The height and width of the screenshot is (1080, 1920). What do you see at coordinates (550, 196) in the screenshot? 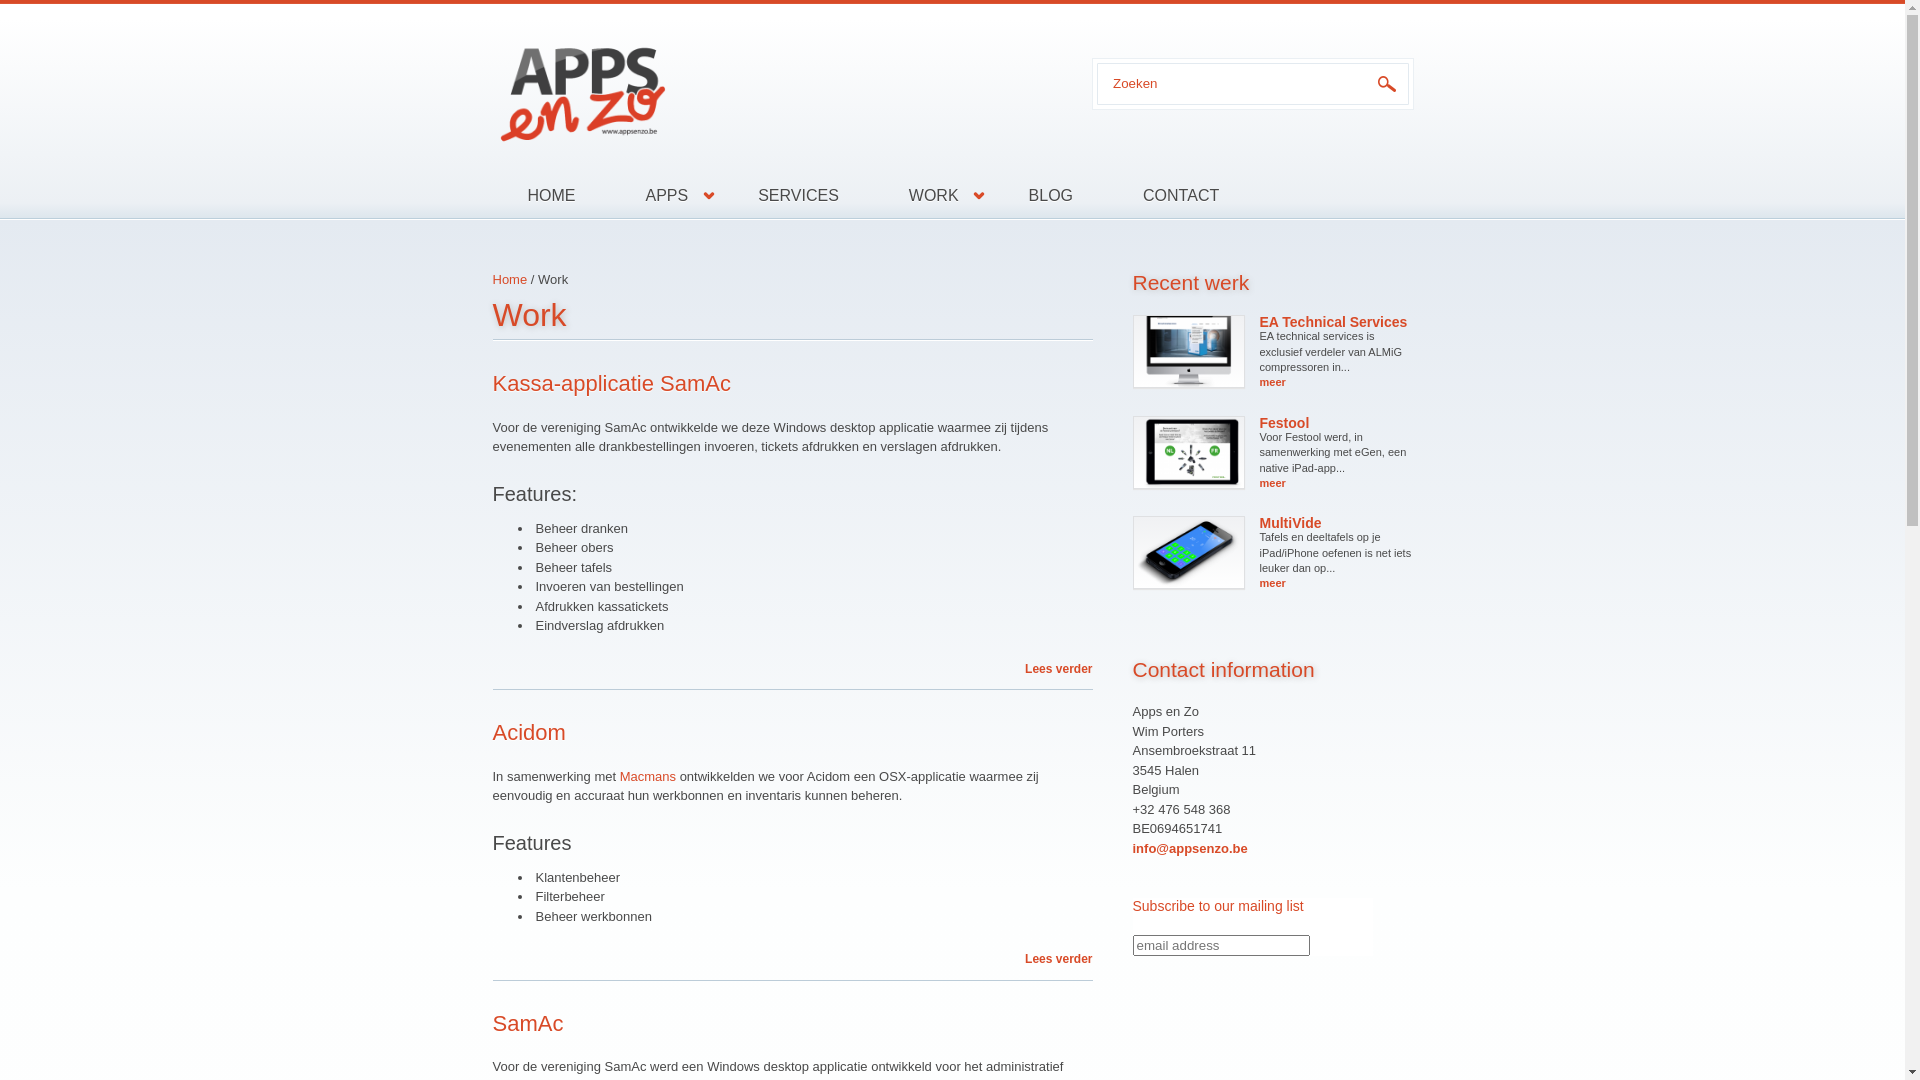
I see `HOME` at bounding box center [550, 196].